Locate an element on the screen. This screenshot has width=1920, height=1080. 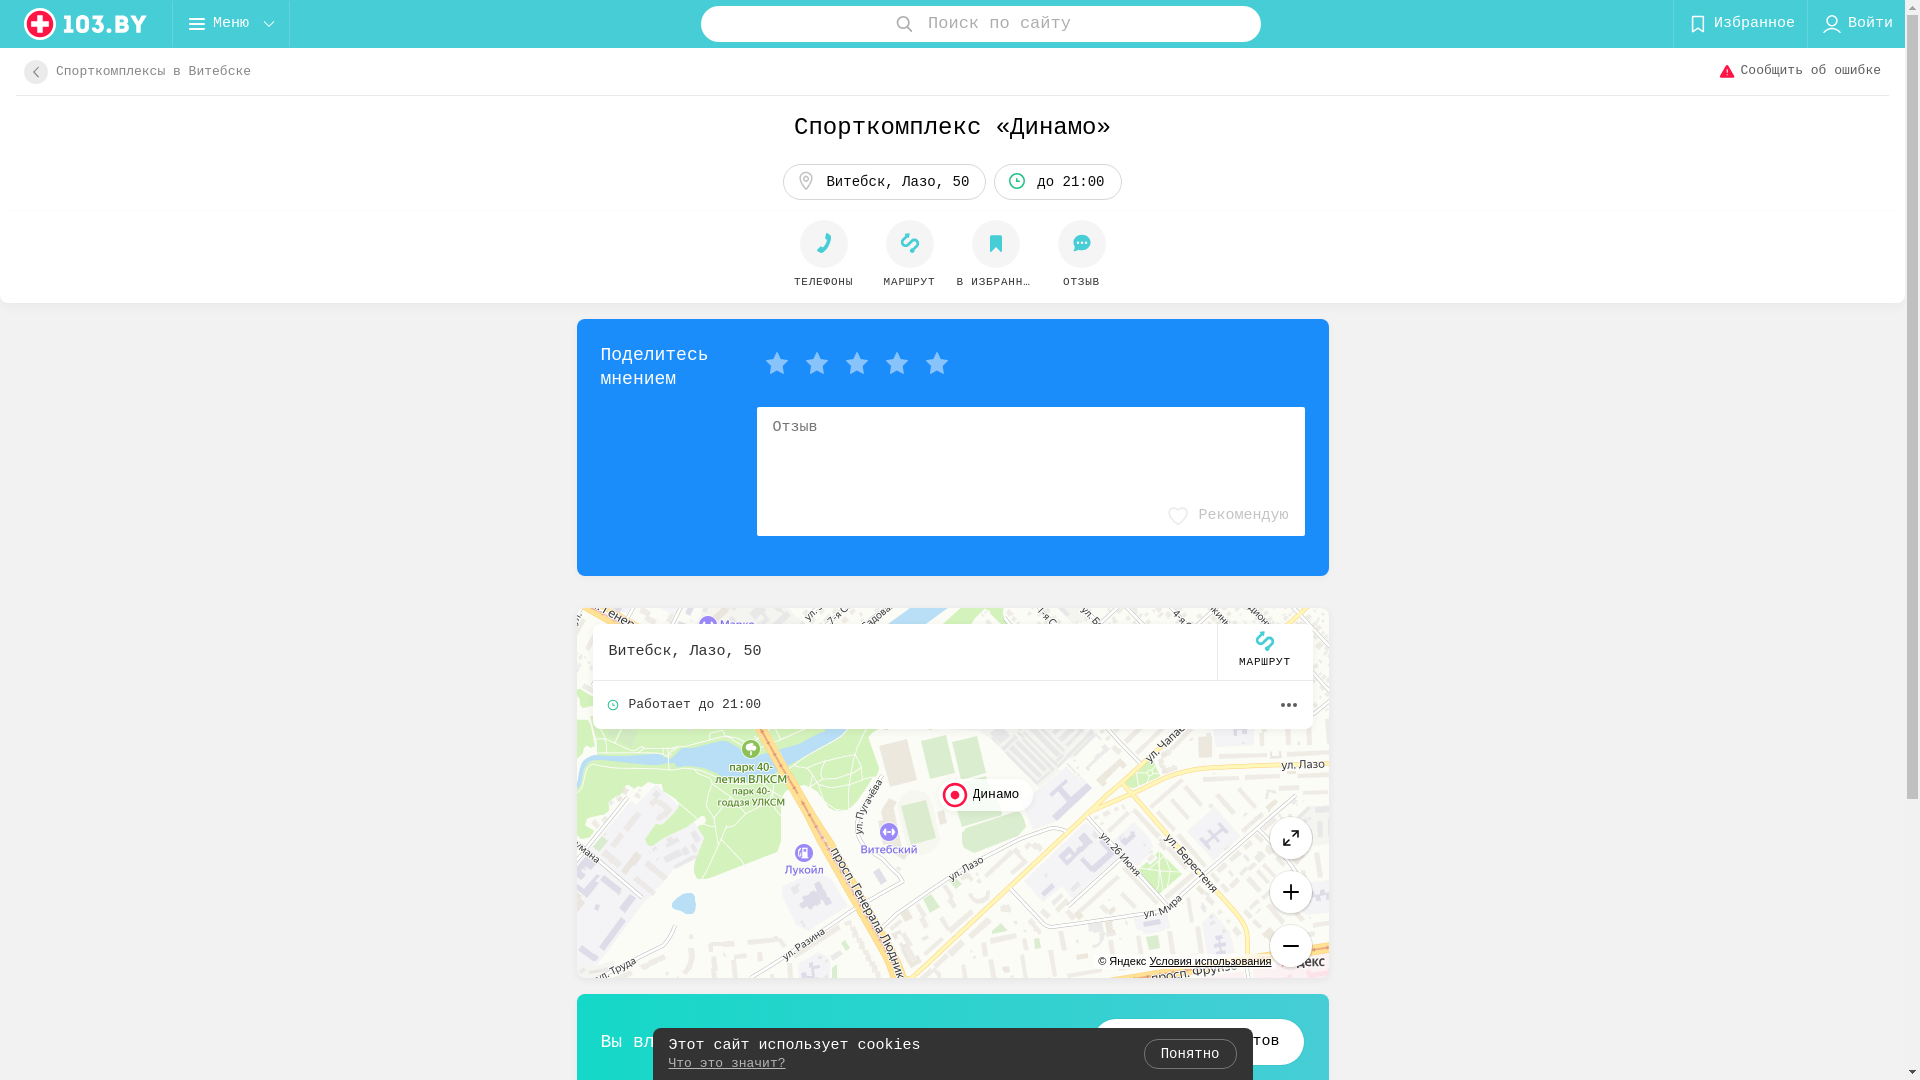
logo is located at coordinates (86, 24).